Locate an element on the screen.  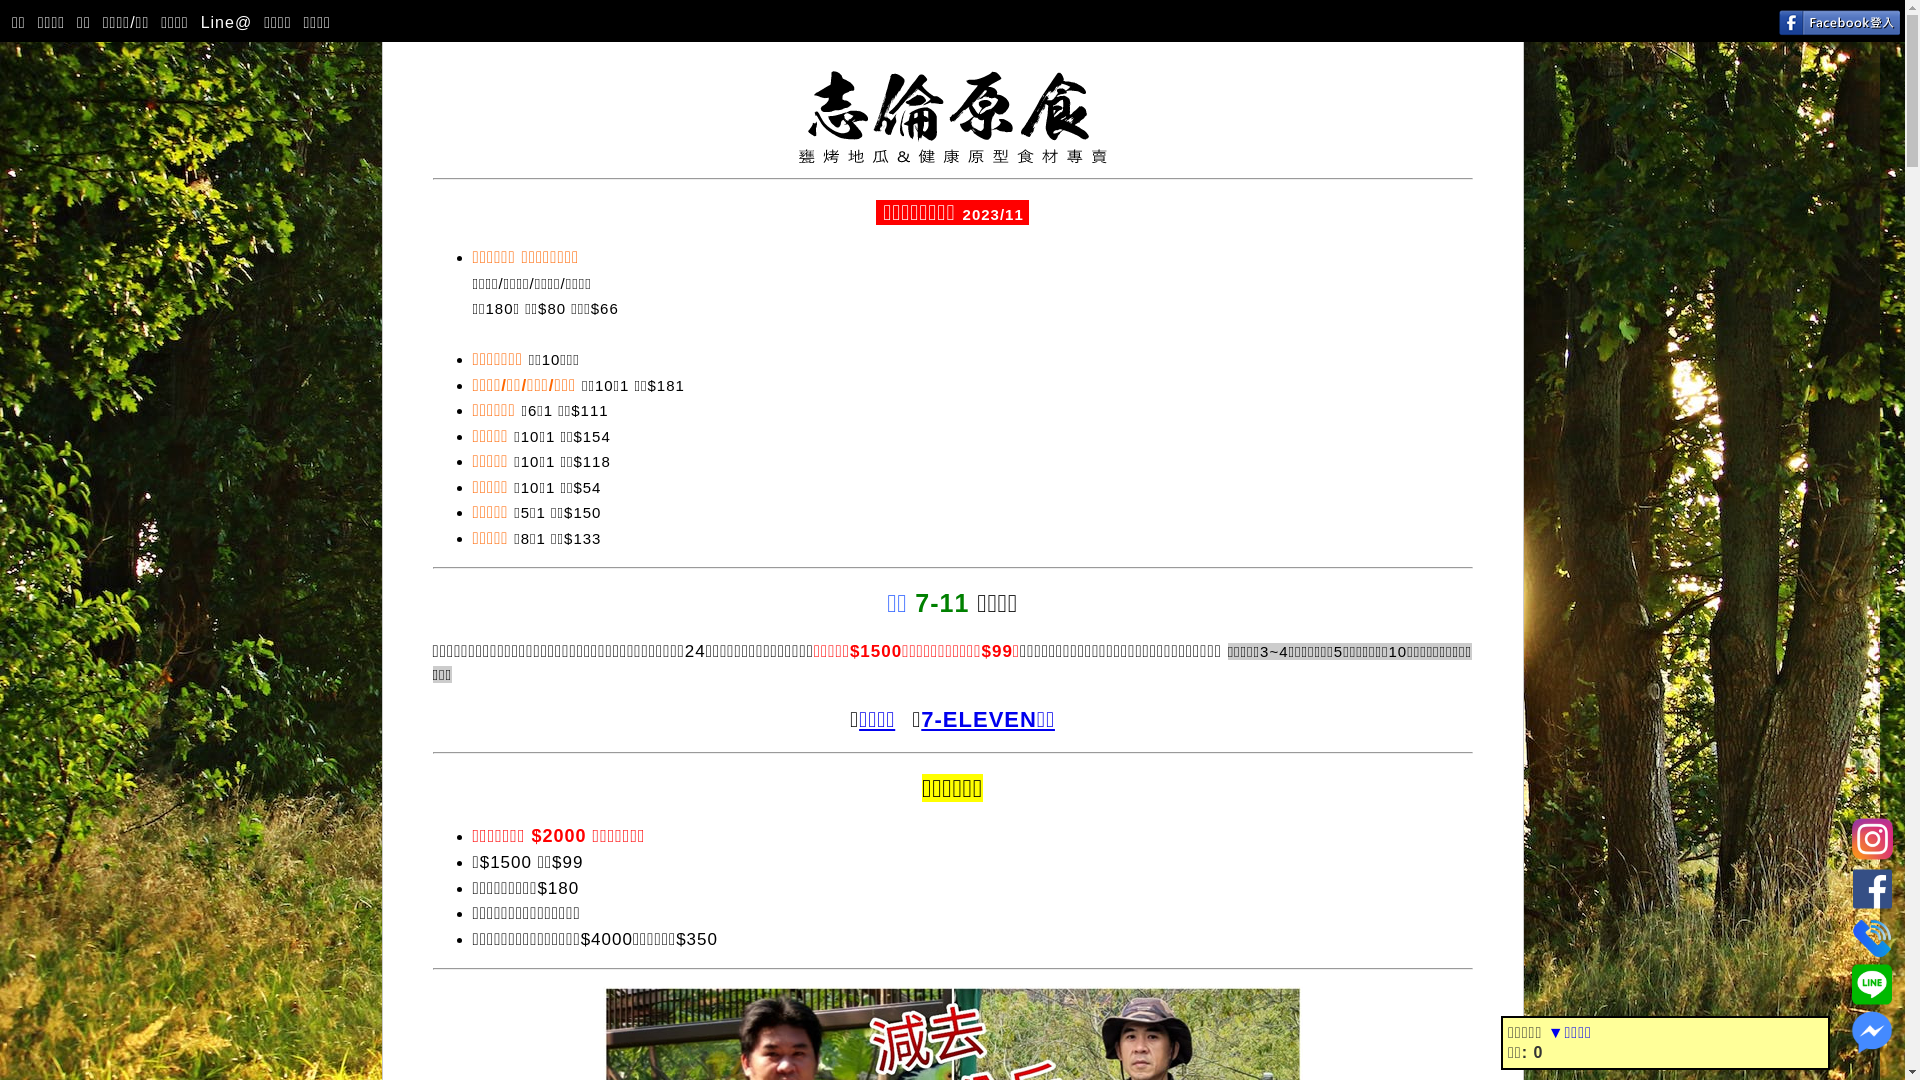
Line@ is located at coordinates (226, 24).